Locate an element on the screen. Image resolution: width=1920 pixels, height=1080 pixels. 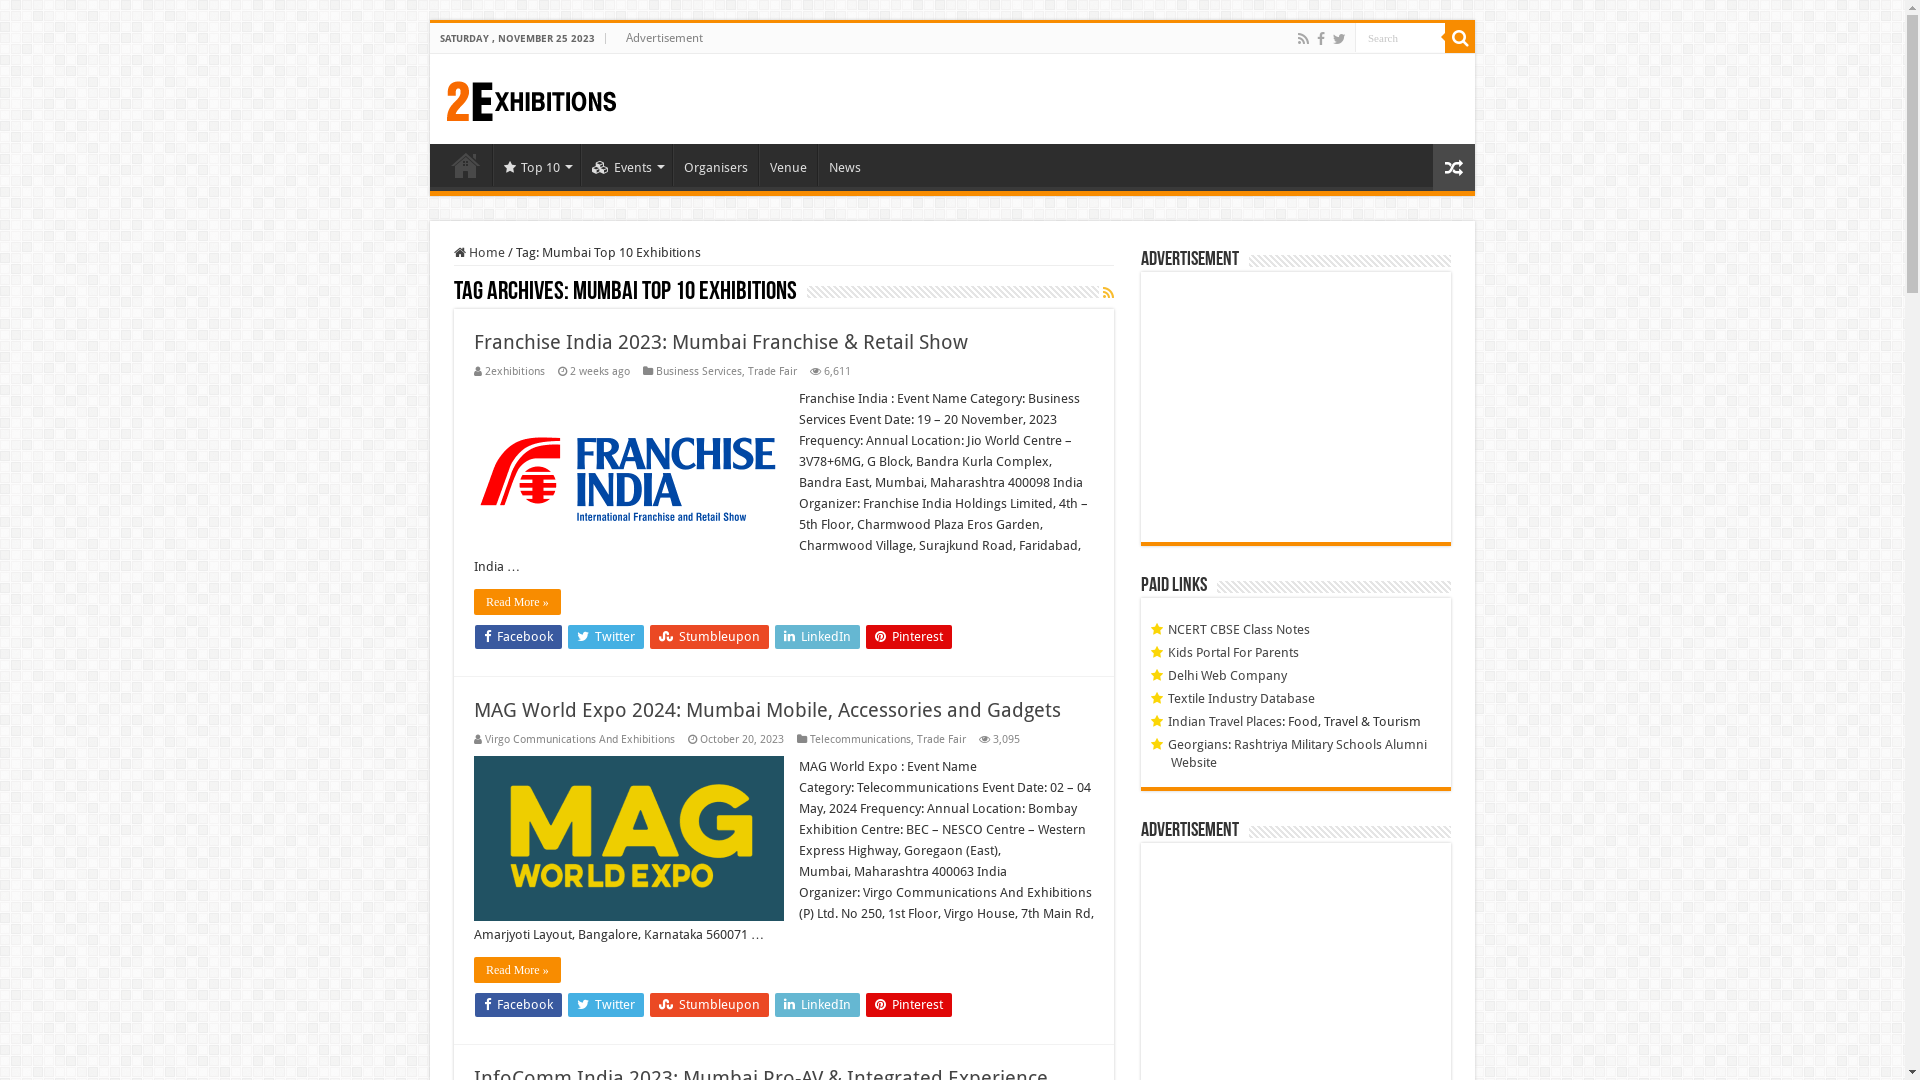
LinkedIn is located at coordinates (818, 1005).